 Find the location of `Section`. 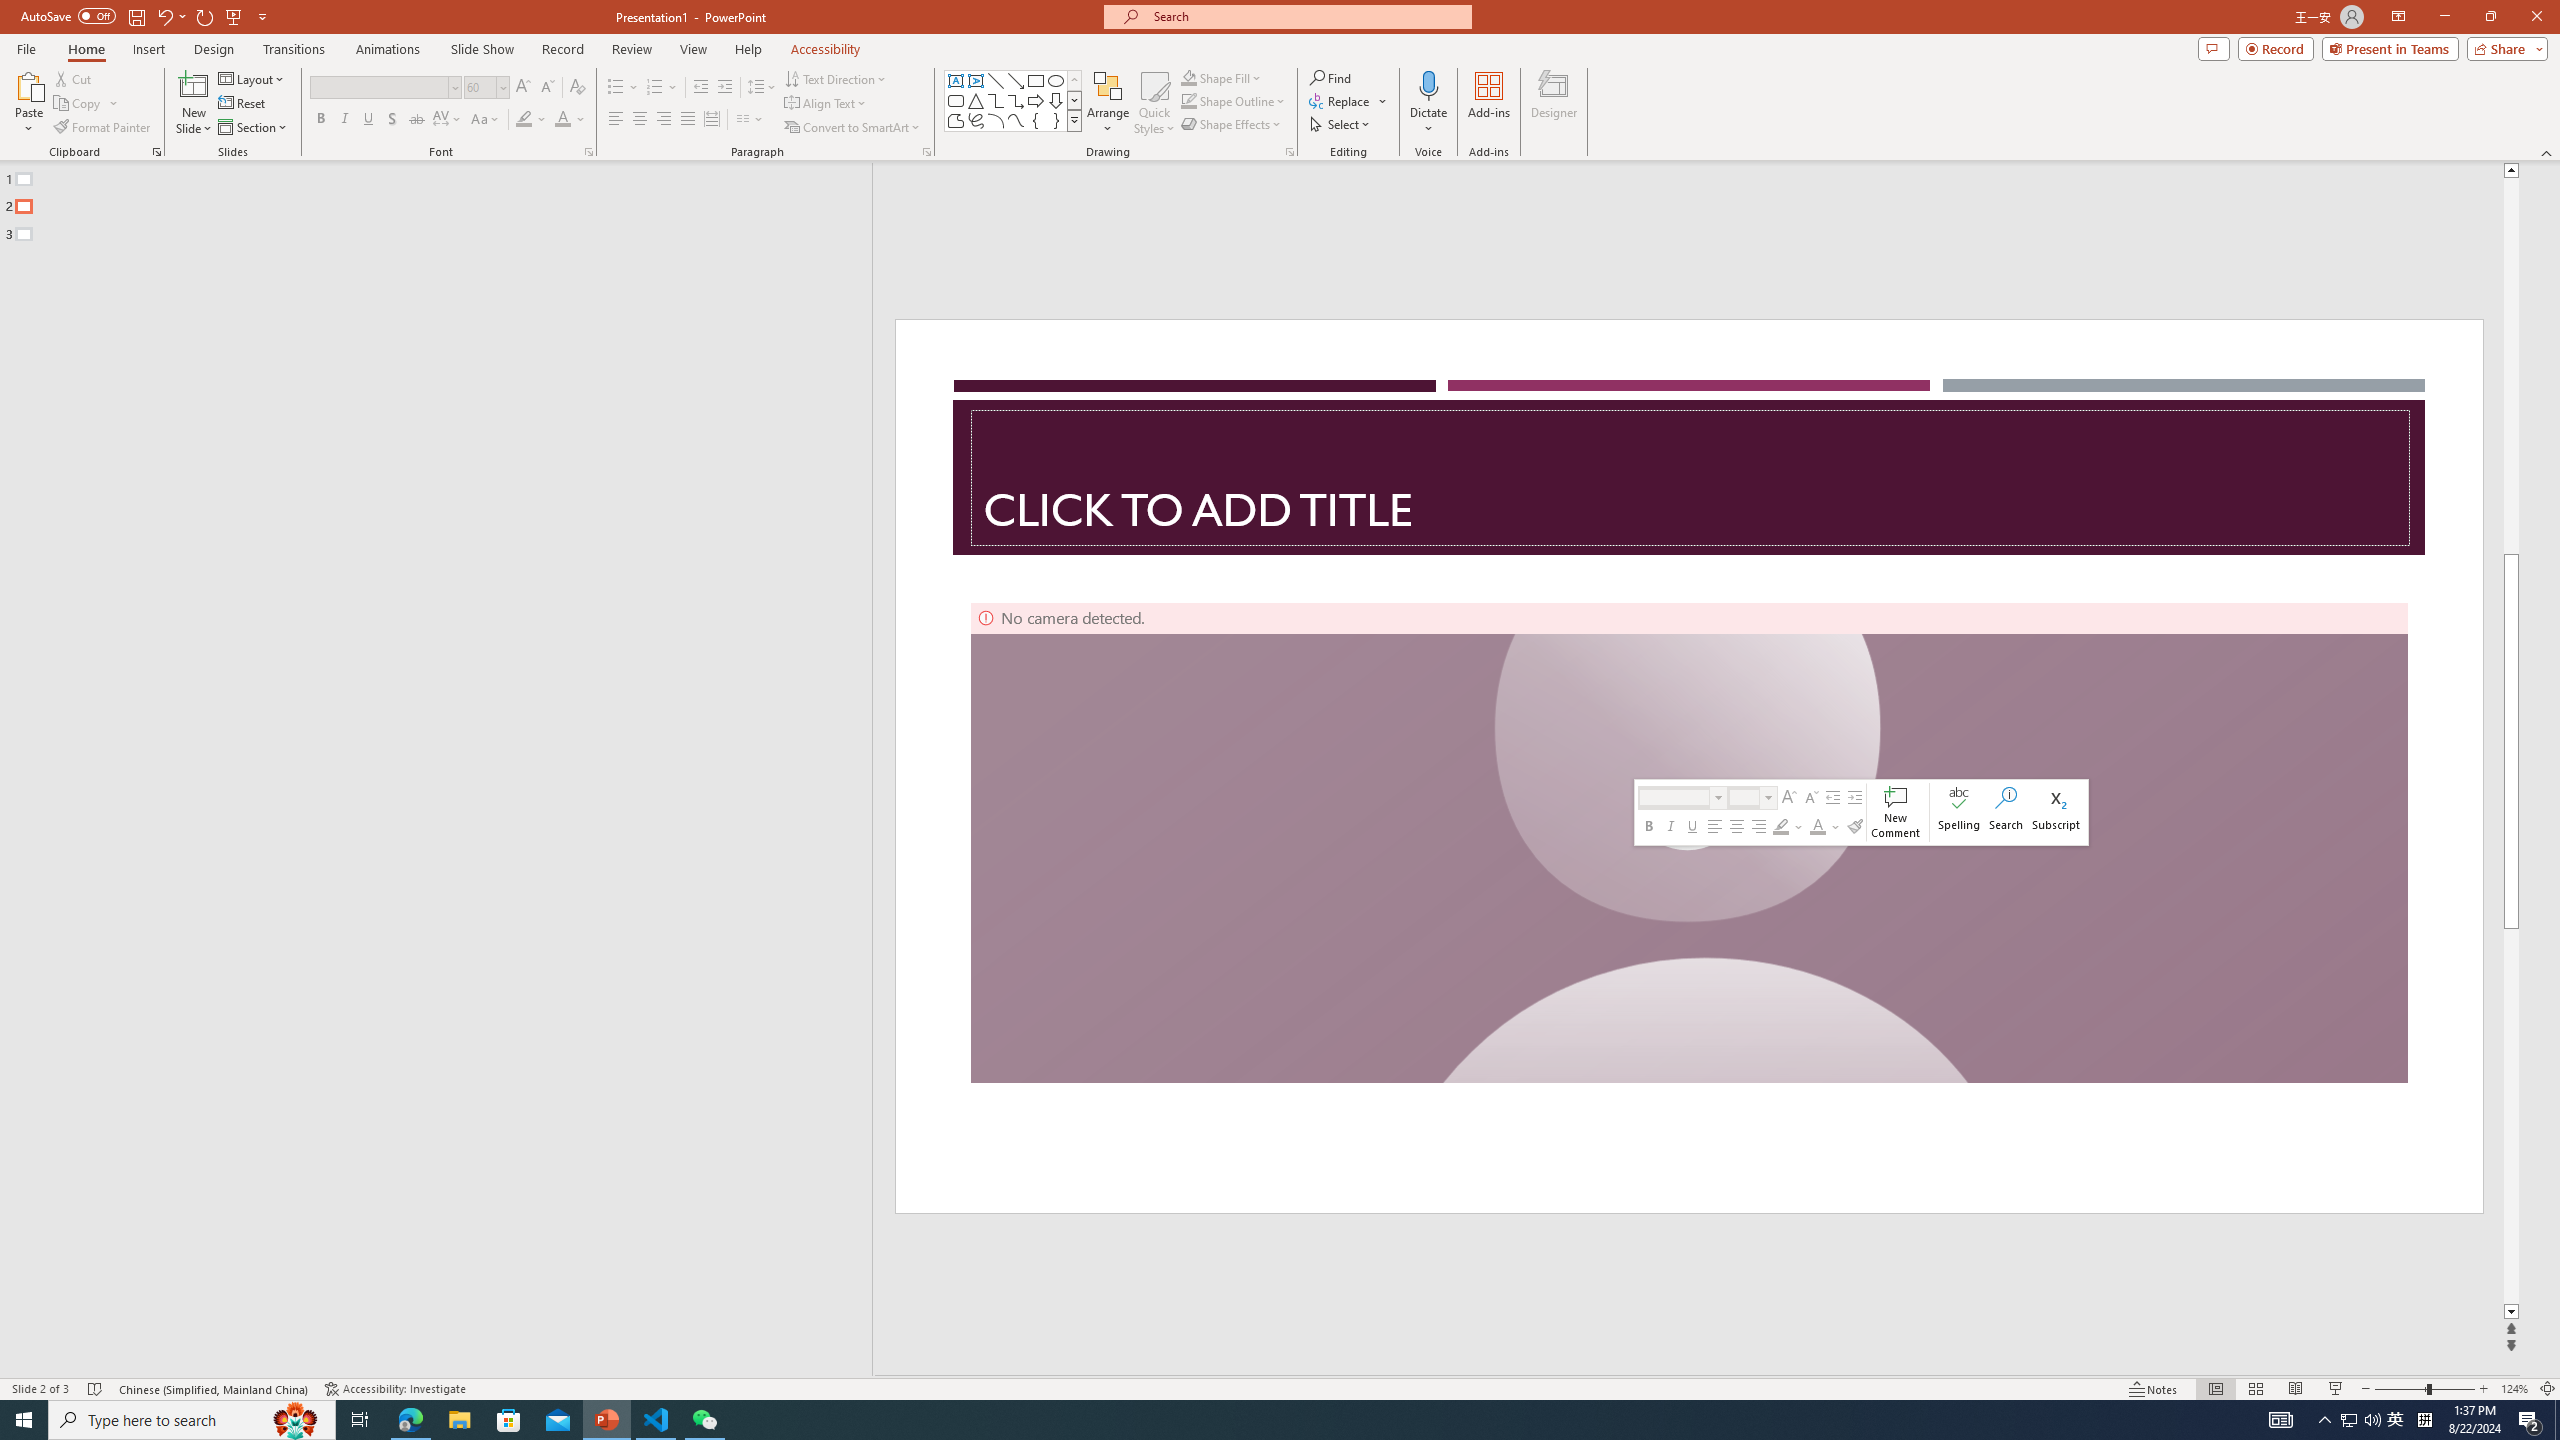

Section is located at coordinates (254, 128).